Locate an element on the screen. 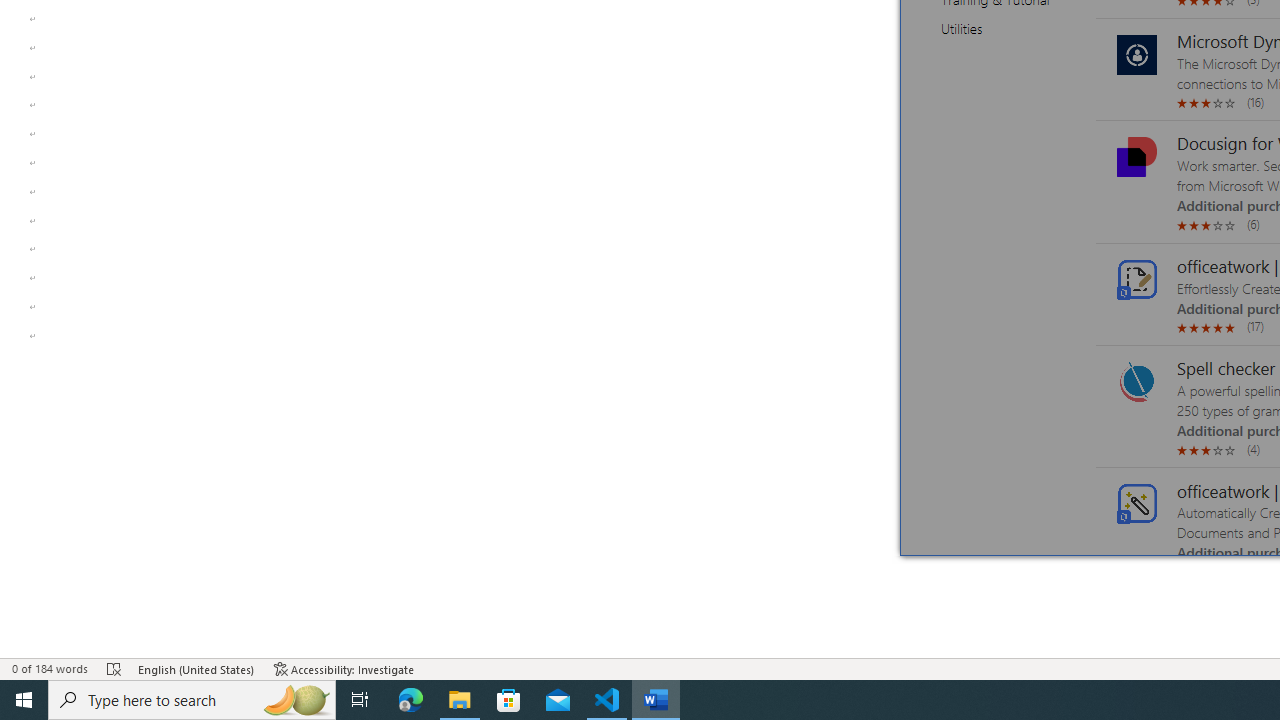  Microsoft Edge is located at coordinates (411, 700).